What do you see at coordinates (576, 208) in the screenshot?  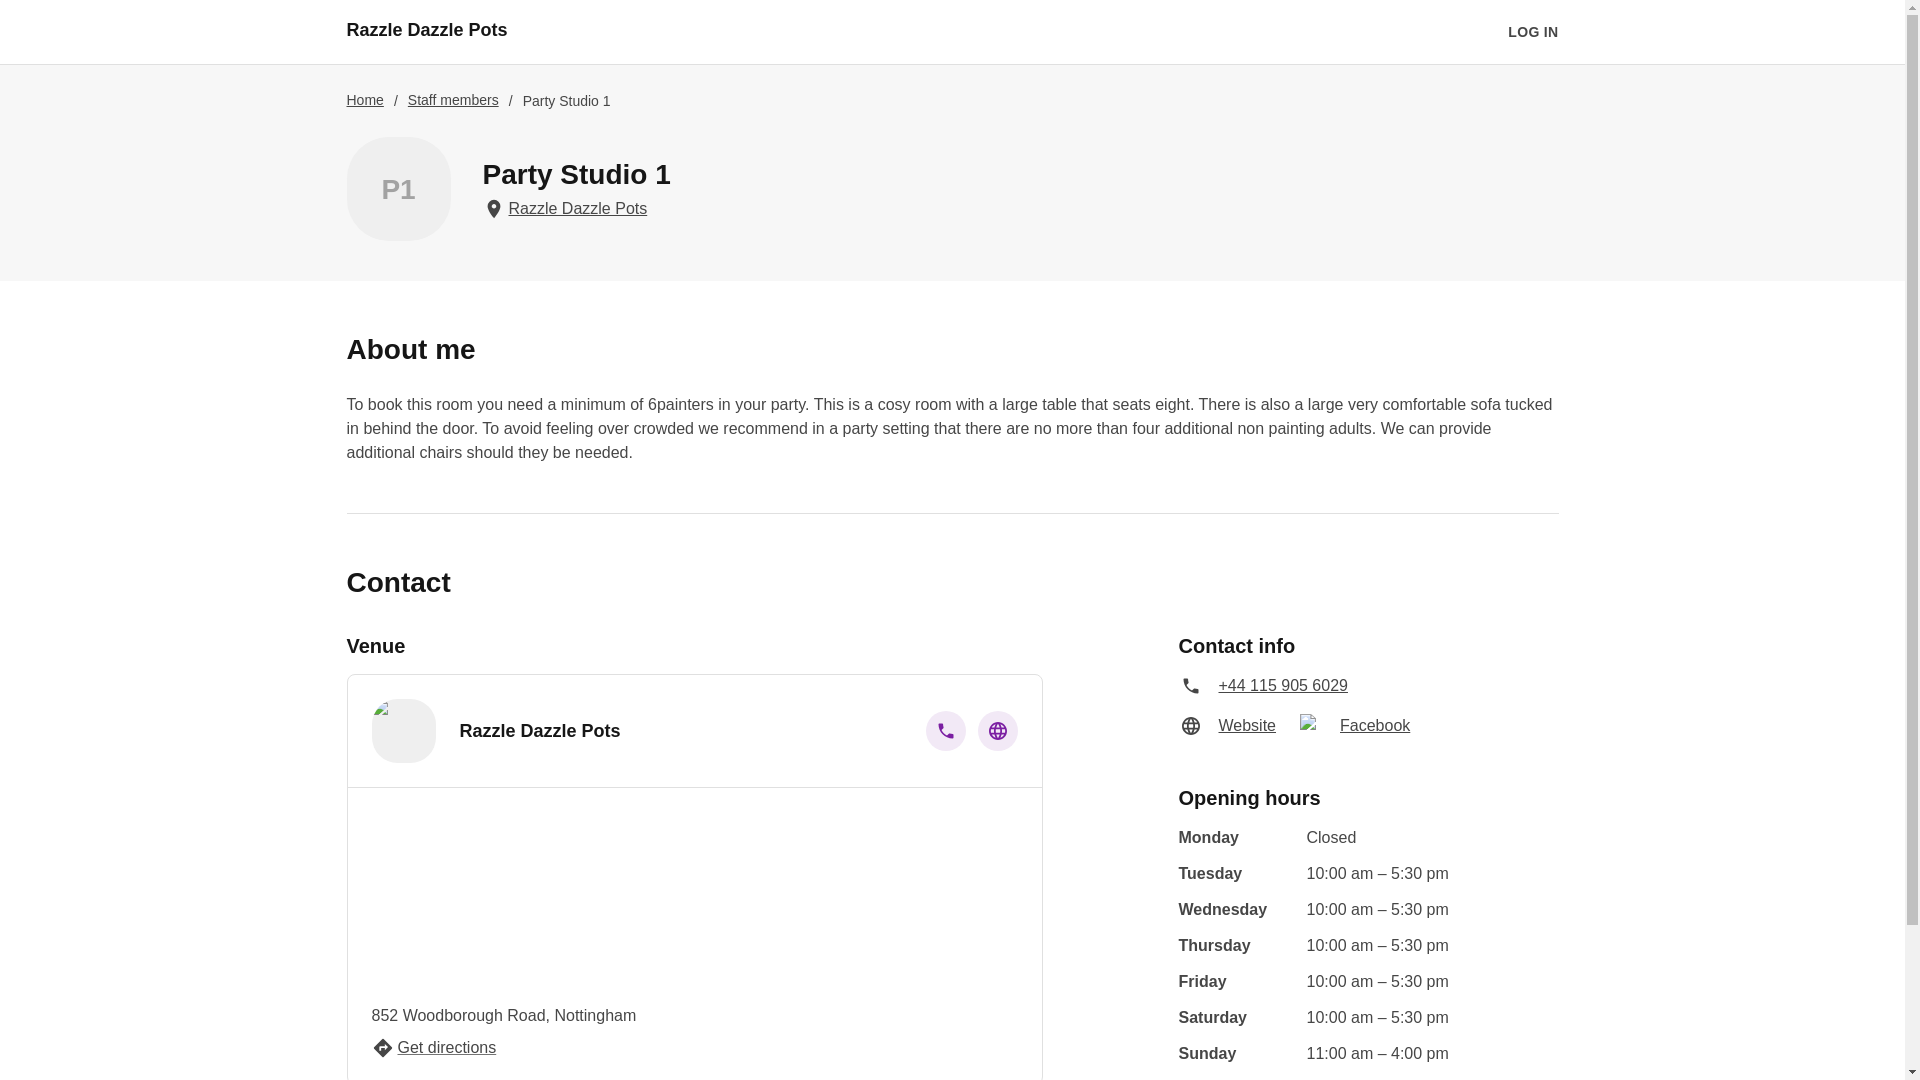 I see `Razzle Dazzle Pots` at bounding box center [576, 208].